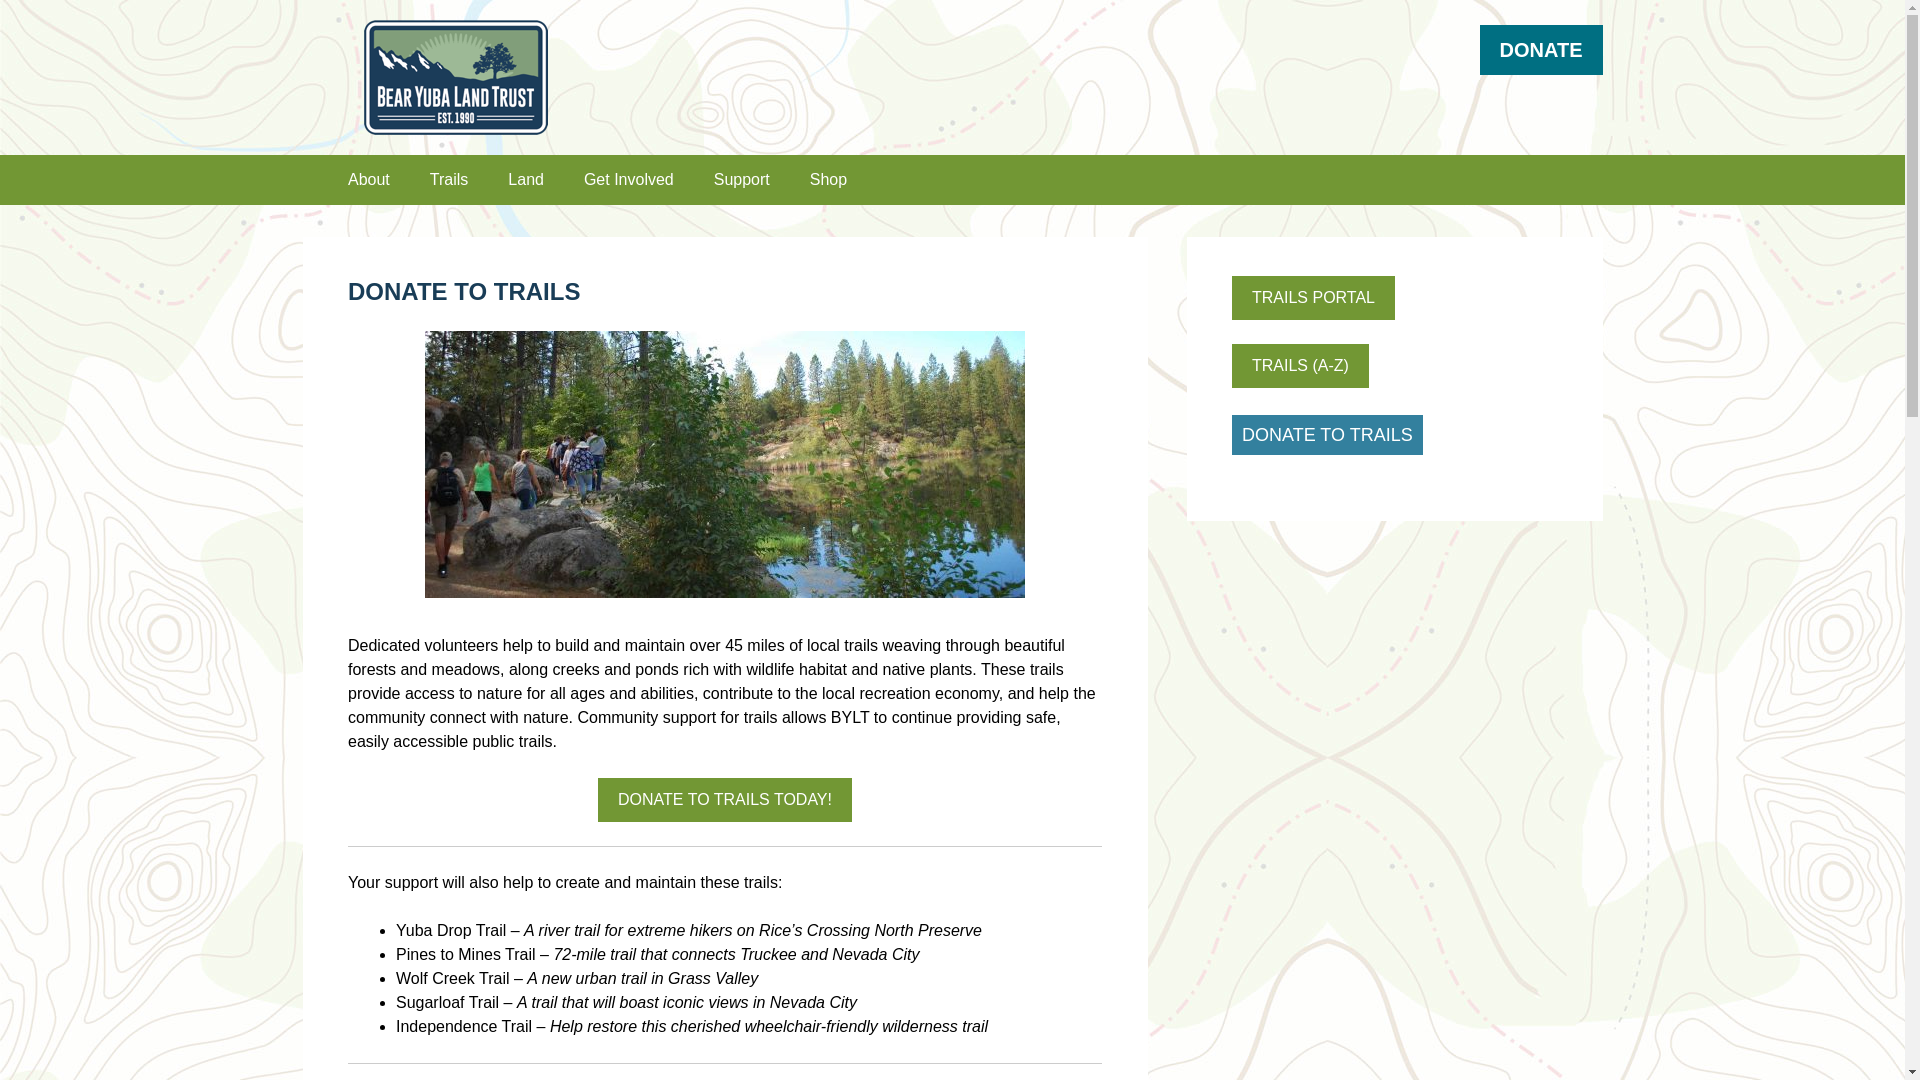 This screenshot has height=1080, width=1920. I want to click on Trails Portal, so click(1314, 298).